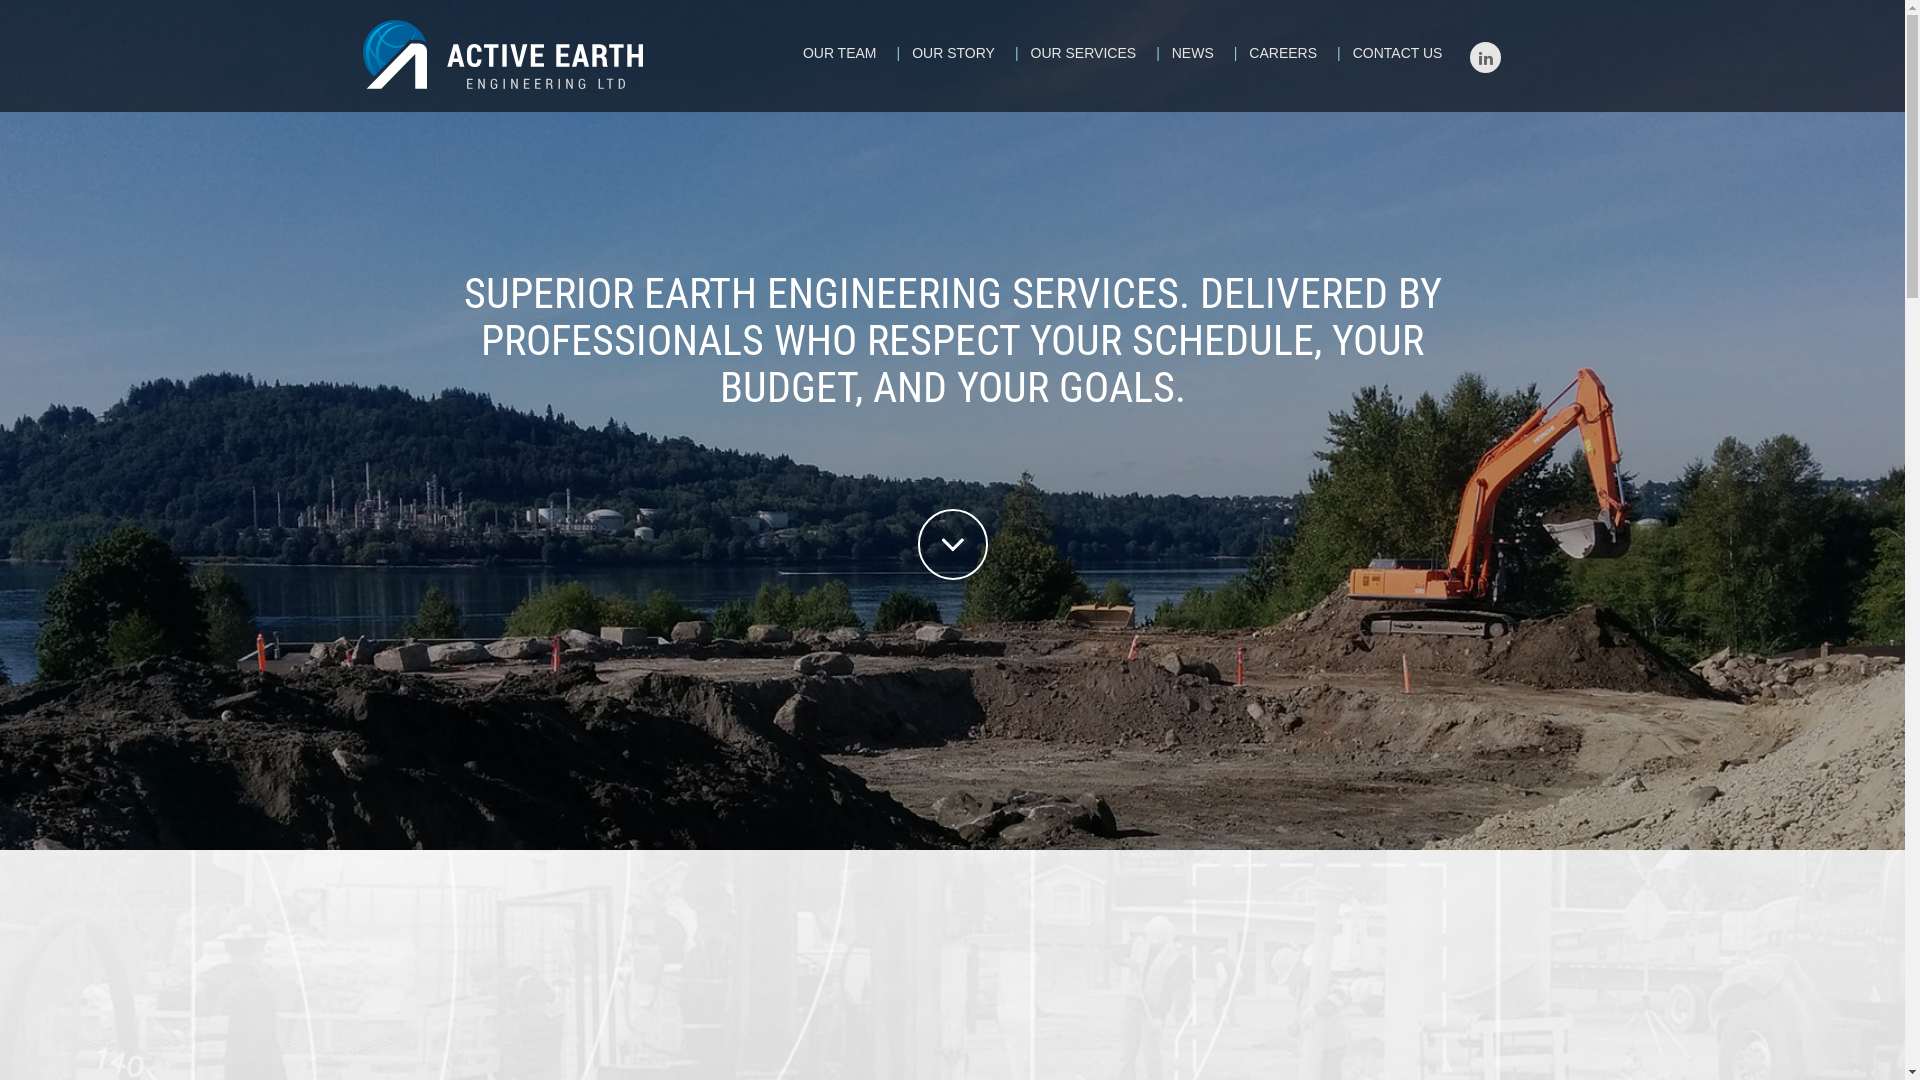  I want to click on CAREERS, so click(1283, 58).